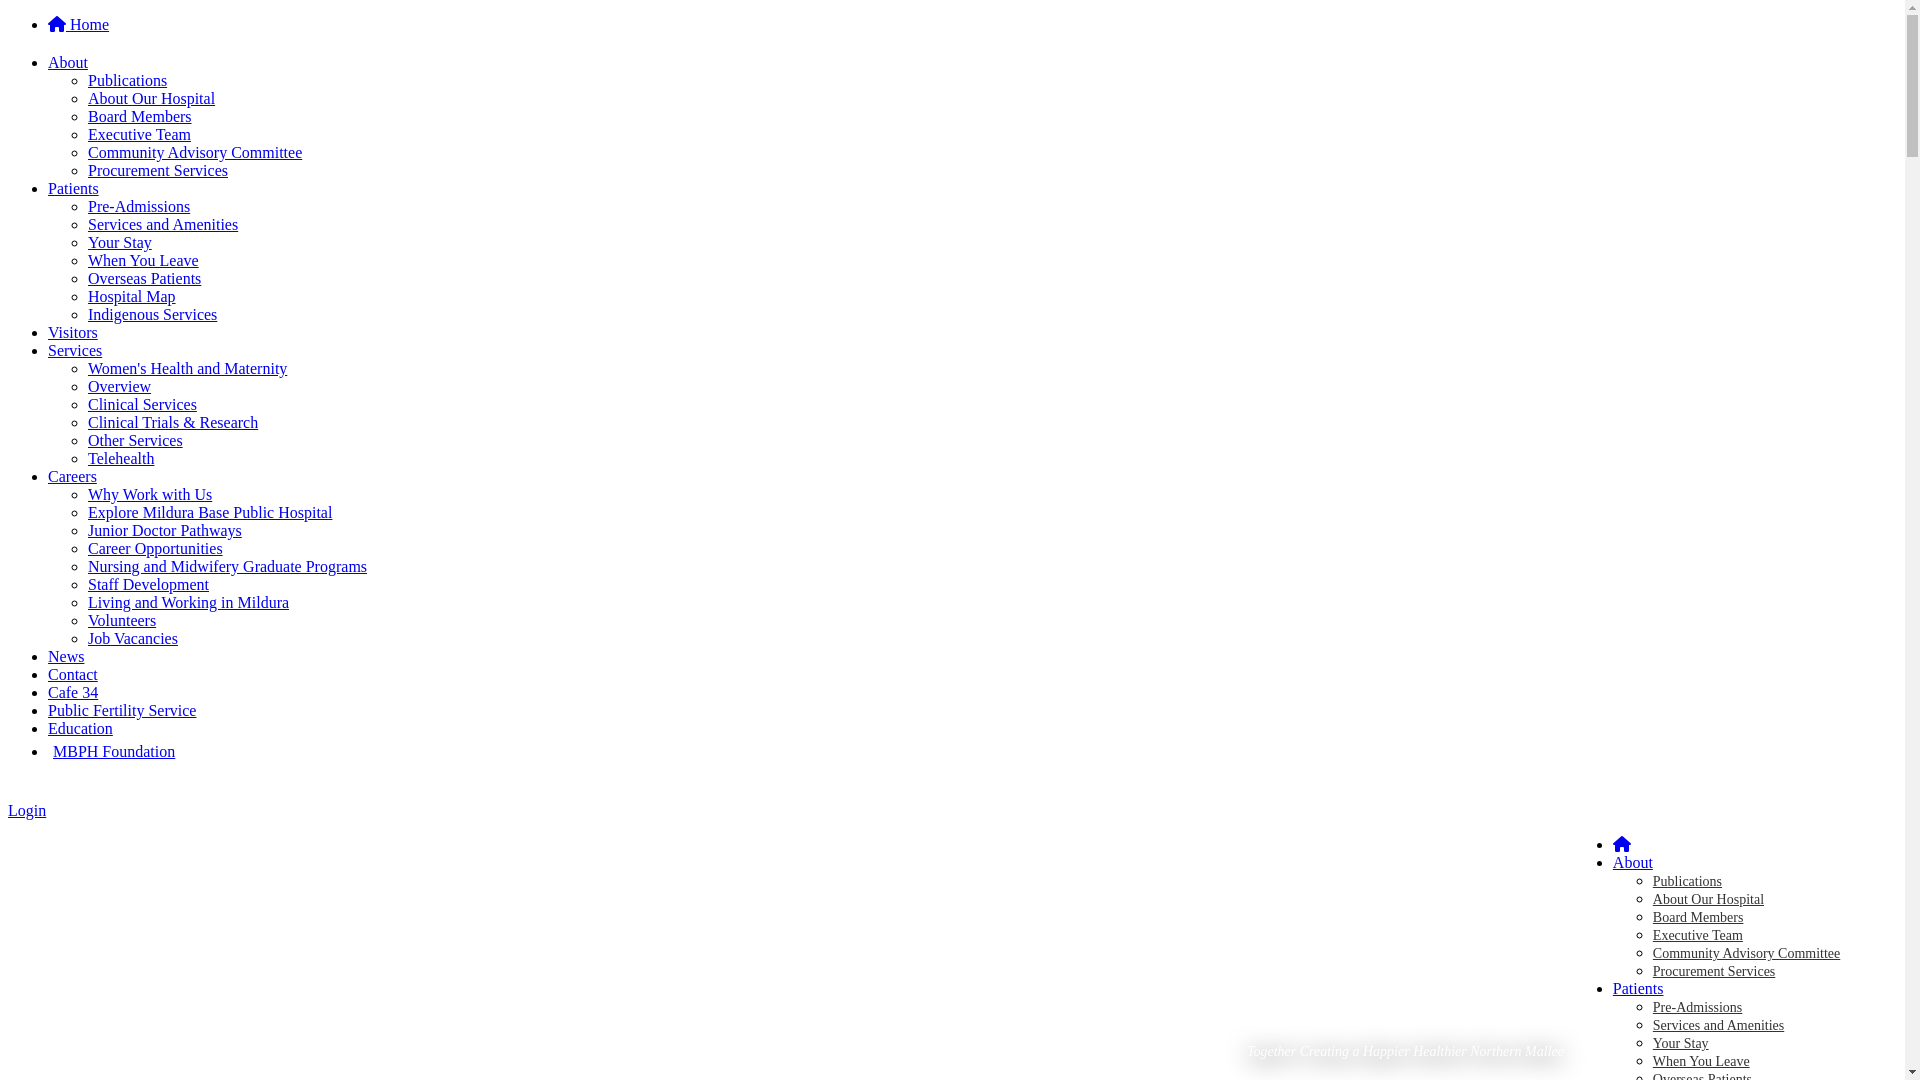  Describe the element at coordinates (150, 494) in the screenshot. I see `Why Work with Us` at that location.